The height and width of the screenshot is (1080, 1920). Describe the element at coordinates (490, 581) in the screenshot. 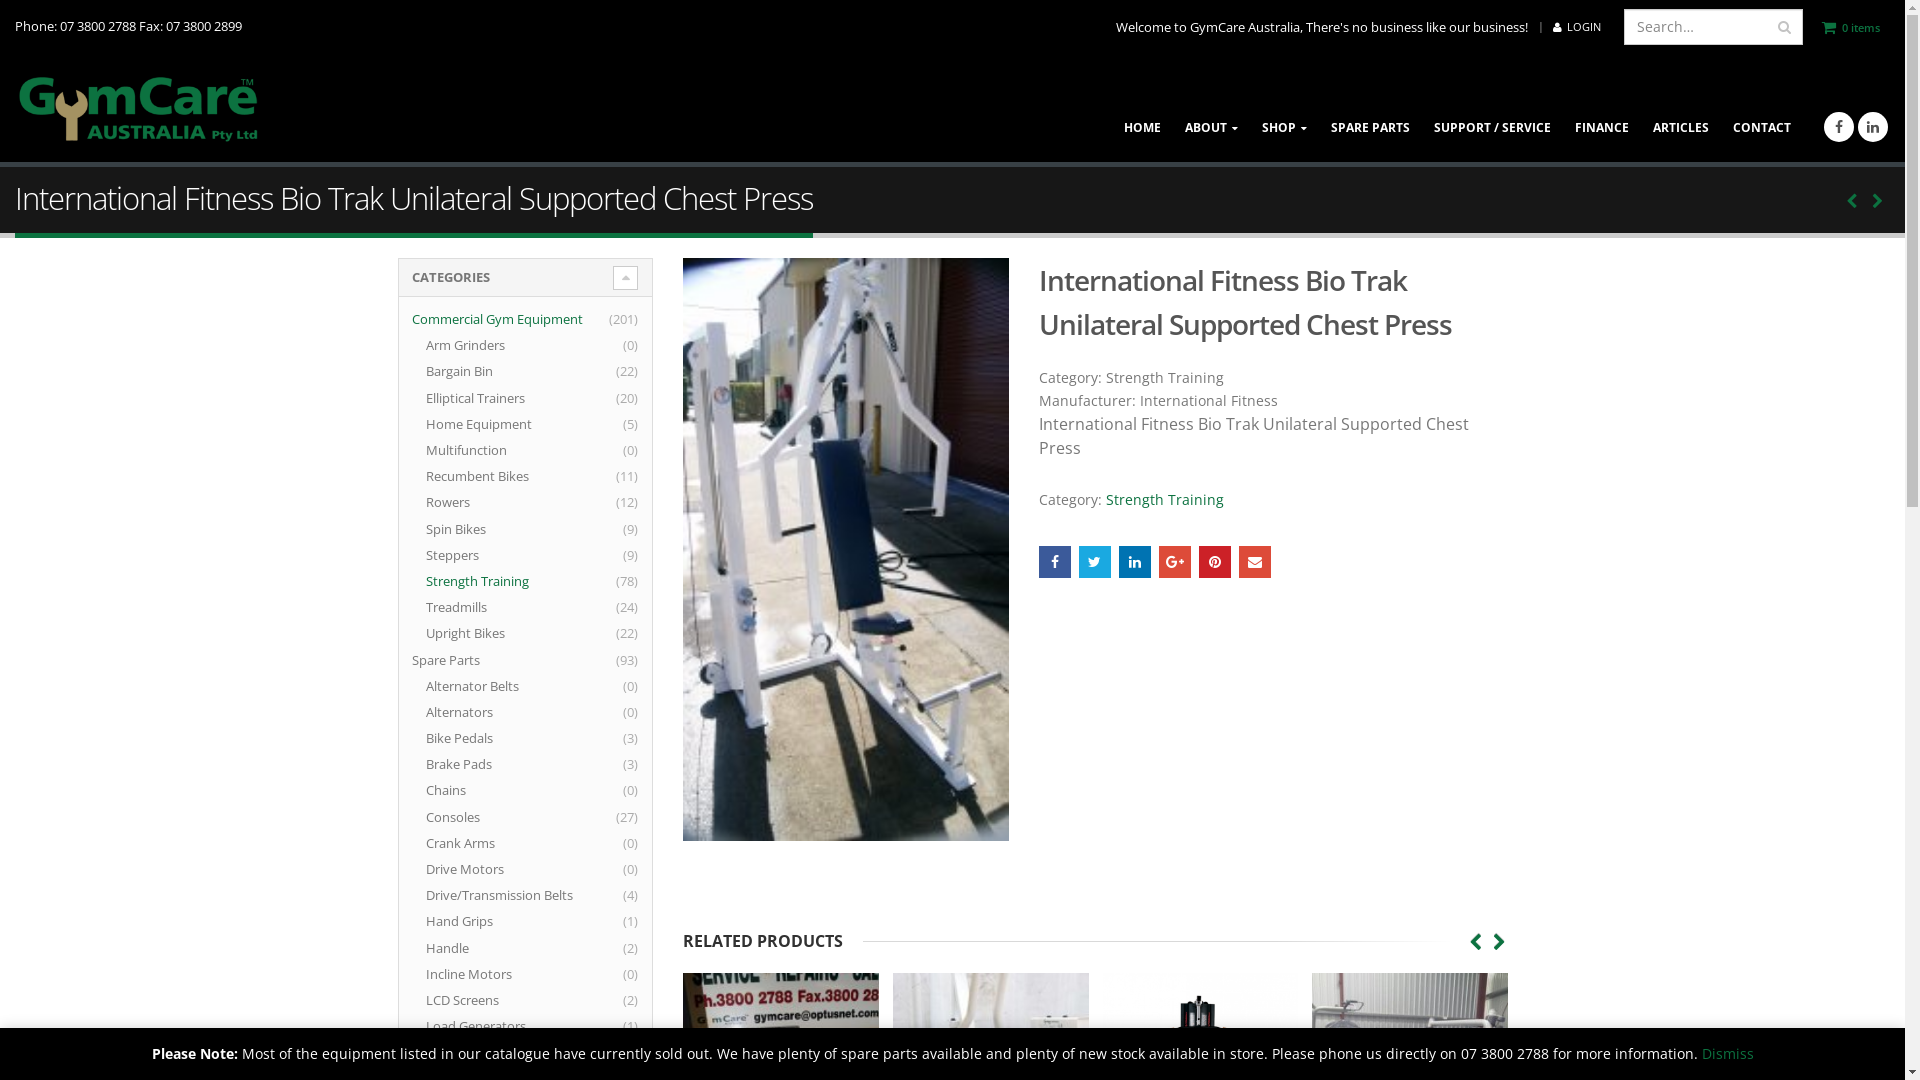

I see `Strength Training` at that location.